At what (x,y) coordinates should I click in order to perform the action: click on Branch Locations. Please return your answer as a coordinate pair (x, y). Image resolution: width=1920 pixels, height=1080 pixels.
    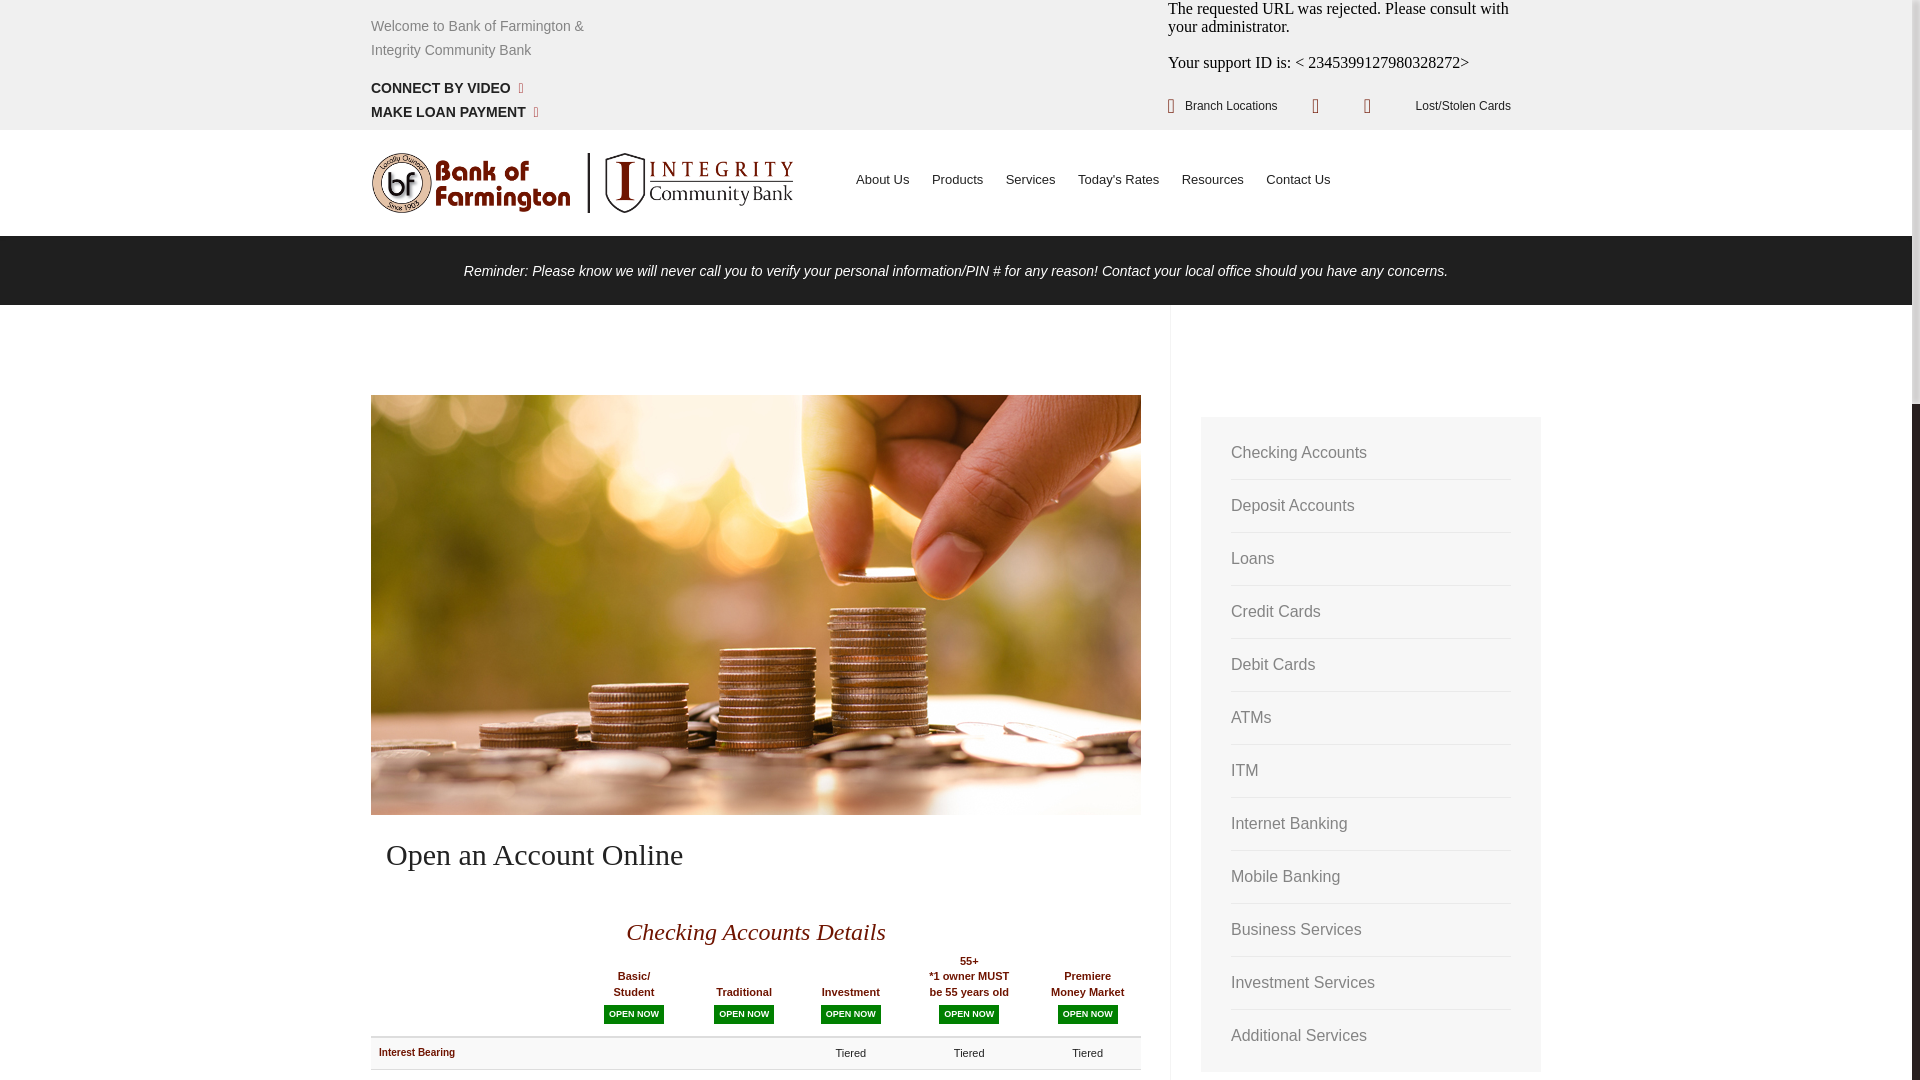
    Looking at the image, I should click on (1231, 105).